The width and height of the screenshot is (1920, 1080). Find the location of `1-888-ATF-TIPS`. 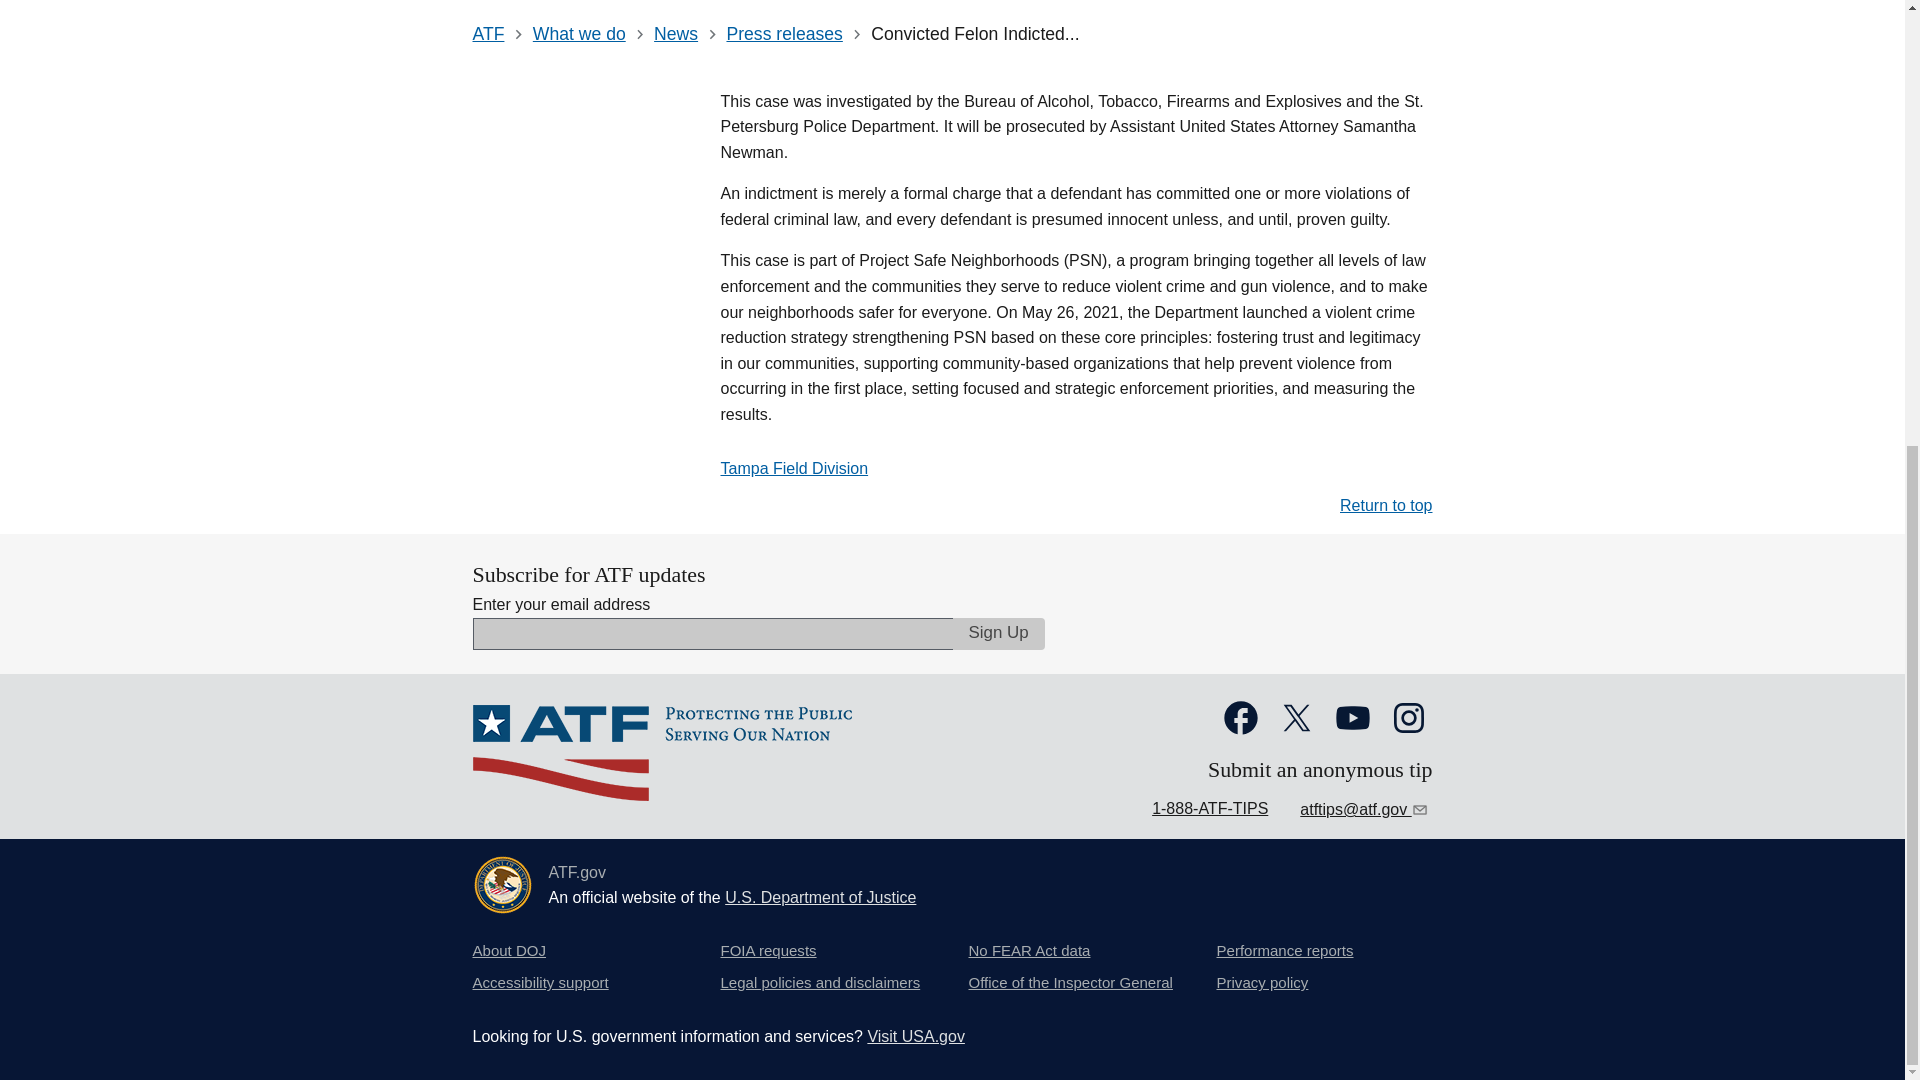

1-888-ATF-TIPS is located at coordinates (1210, 808).